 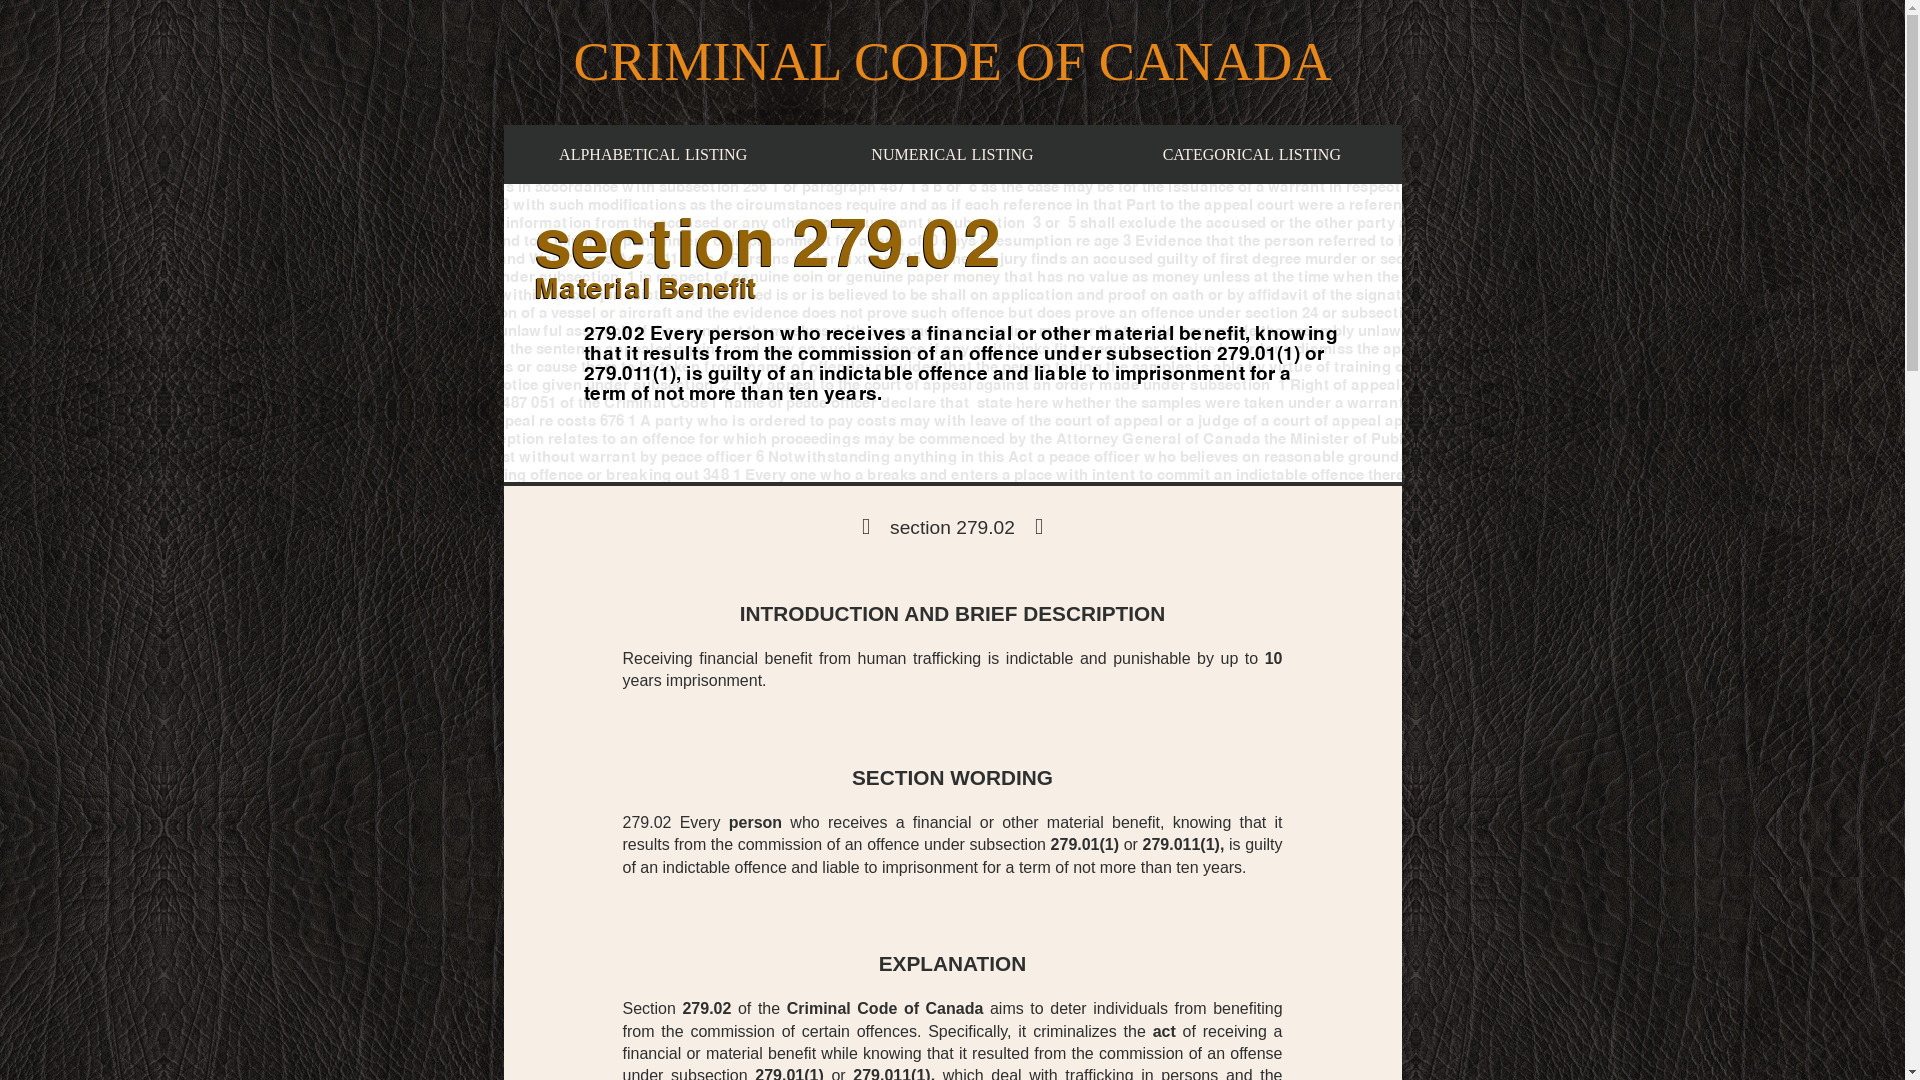 What do you see at coordinates (652, 154) in the screenshot?
I see `alphabetical guide to the Criminal Code of Canada` at bounding box center [652, 154].